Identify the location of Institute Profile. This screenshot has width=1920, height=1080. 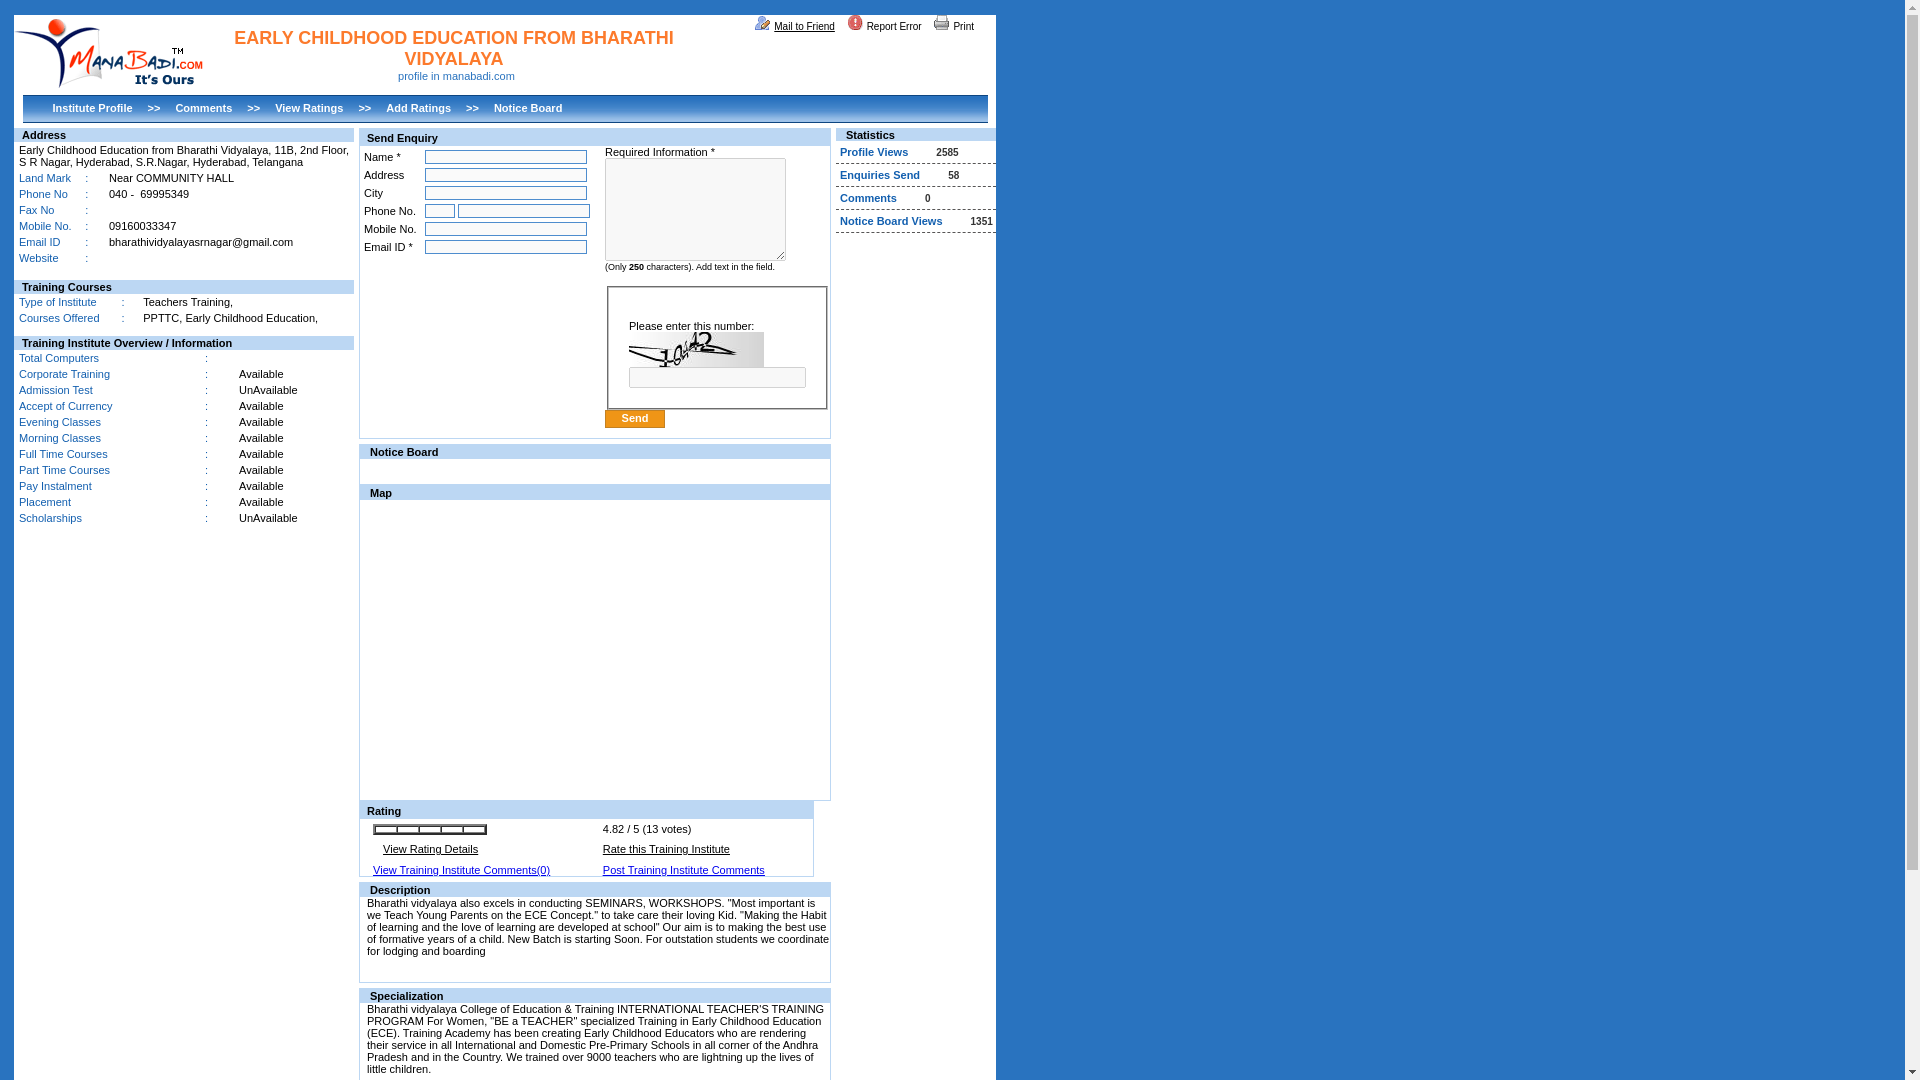
(92, 108).